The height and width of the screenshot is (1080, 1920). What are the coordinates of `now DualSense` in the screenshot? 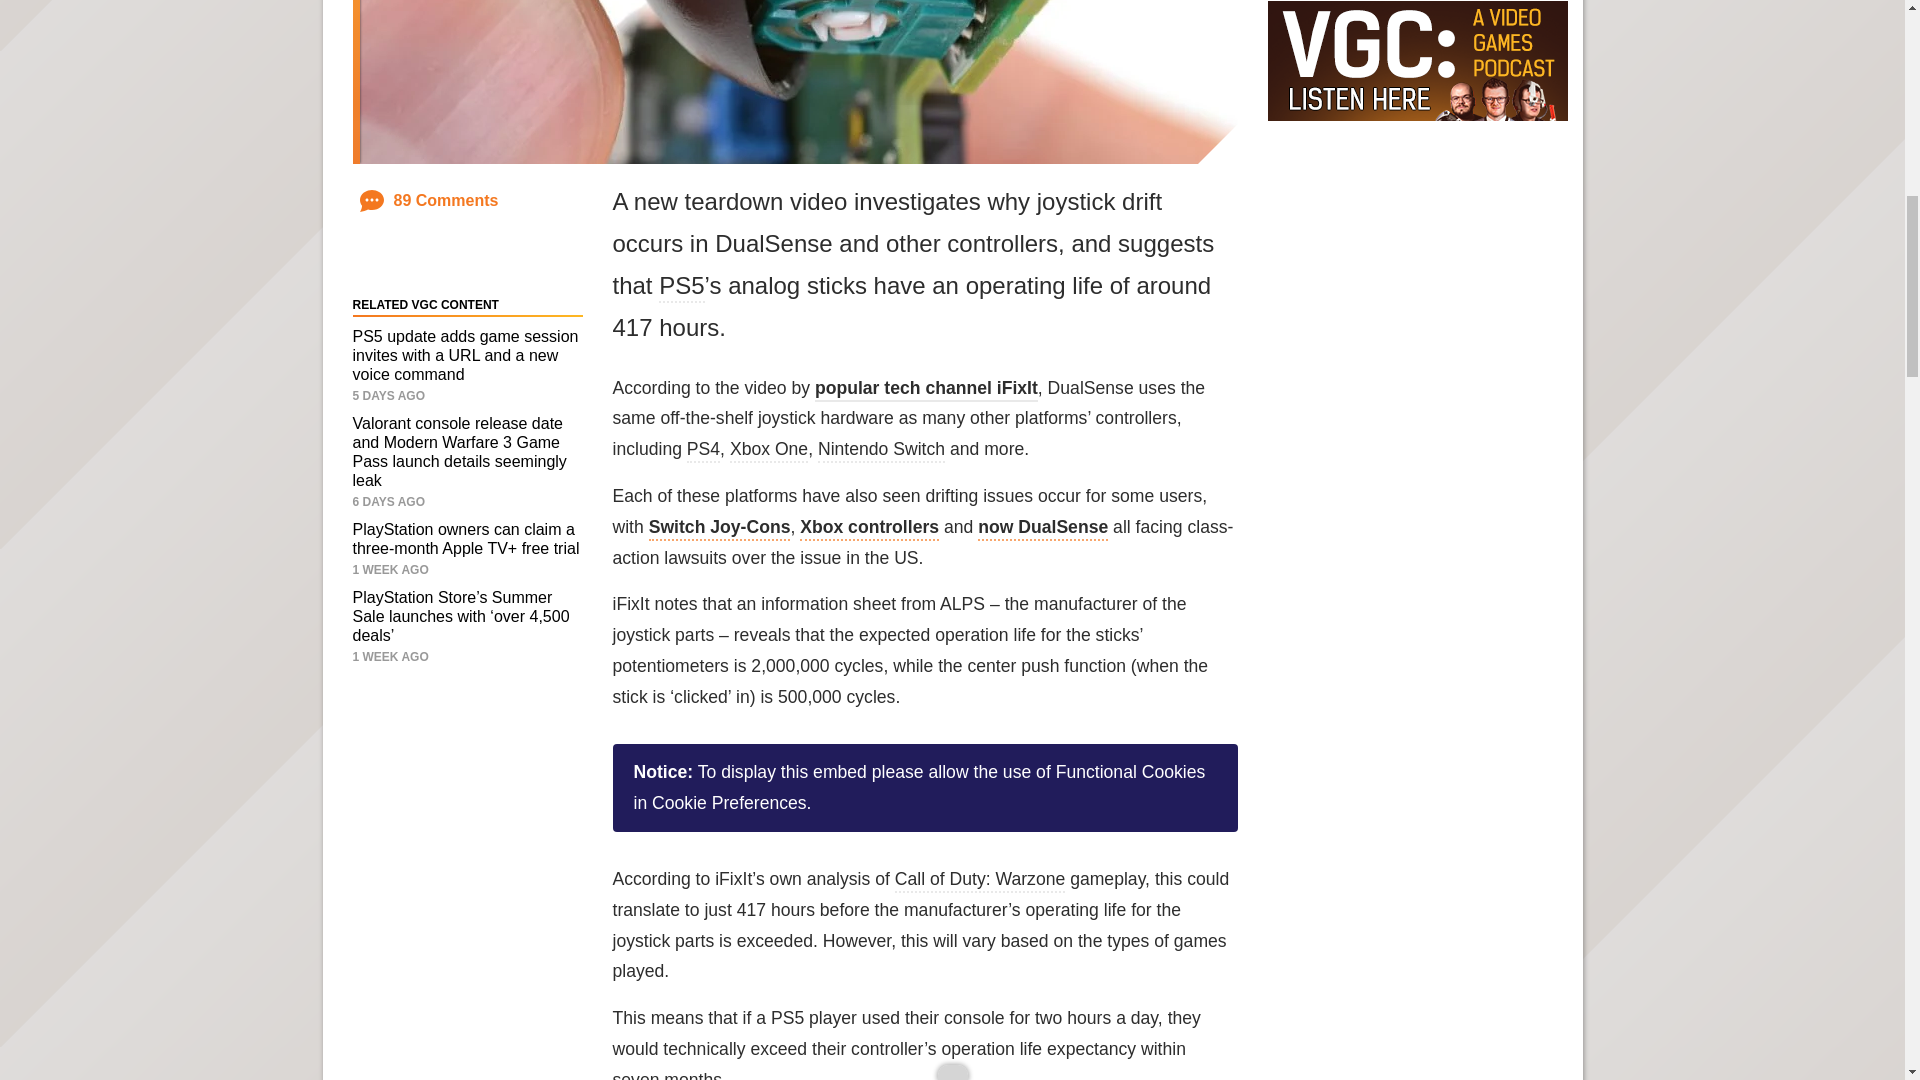 It's located at (1042, 529).